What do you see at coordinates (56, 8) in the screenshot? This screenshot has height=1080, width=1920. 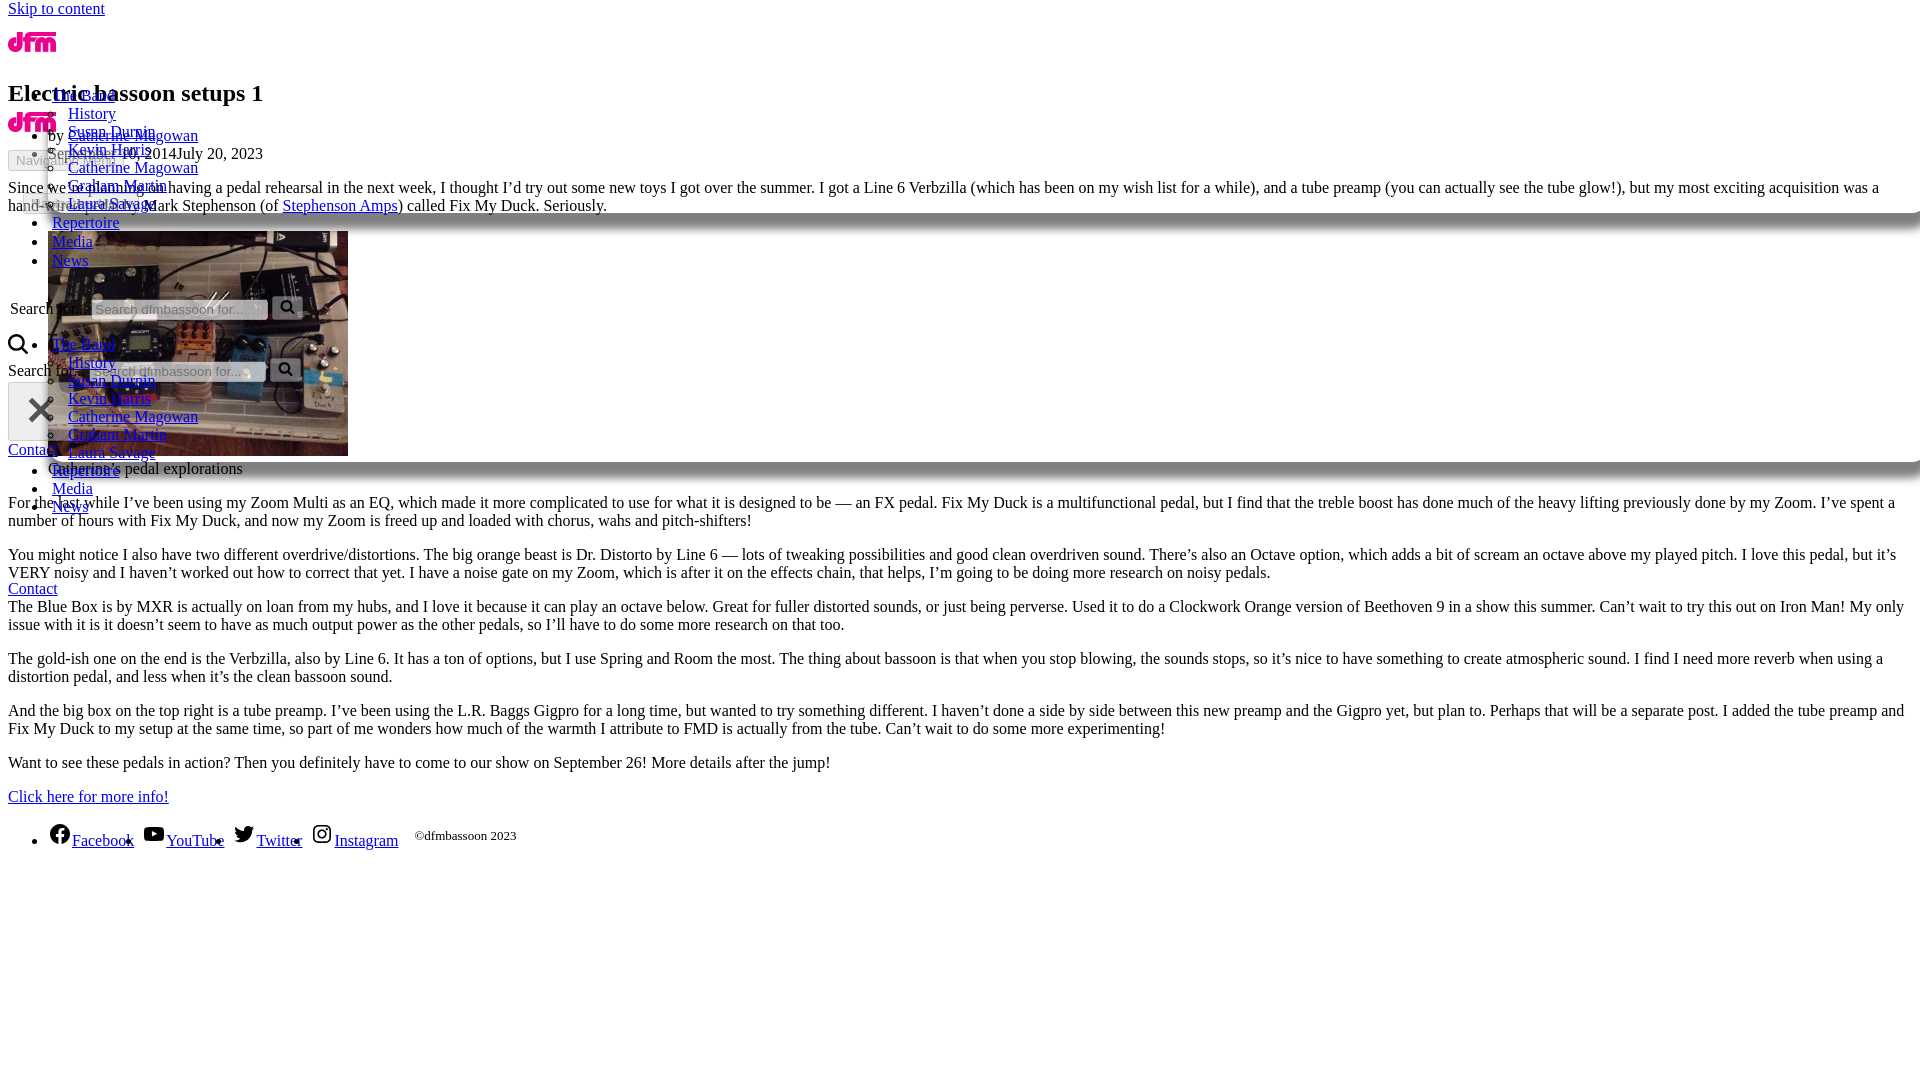 I see `Skip to content` at bounding box center [56, 8].